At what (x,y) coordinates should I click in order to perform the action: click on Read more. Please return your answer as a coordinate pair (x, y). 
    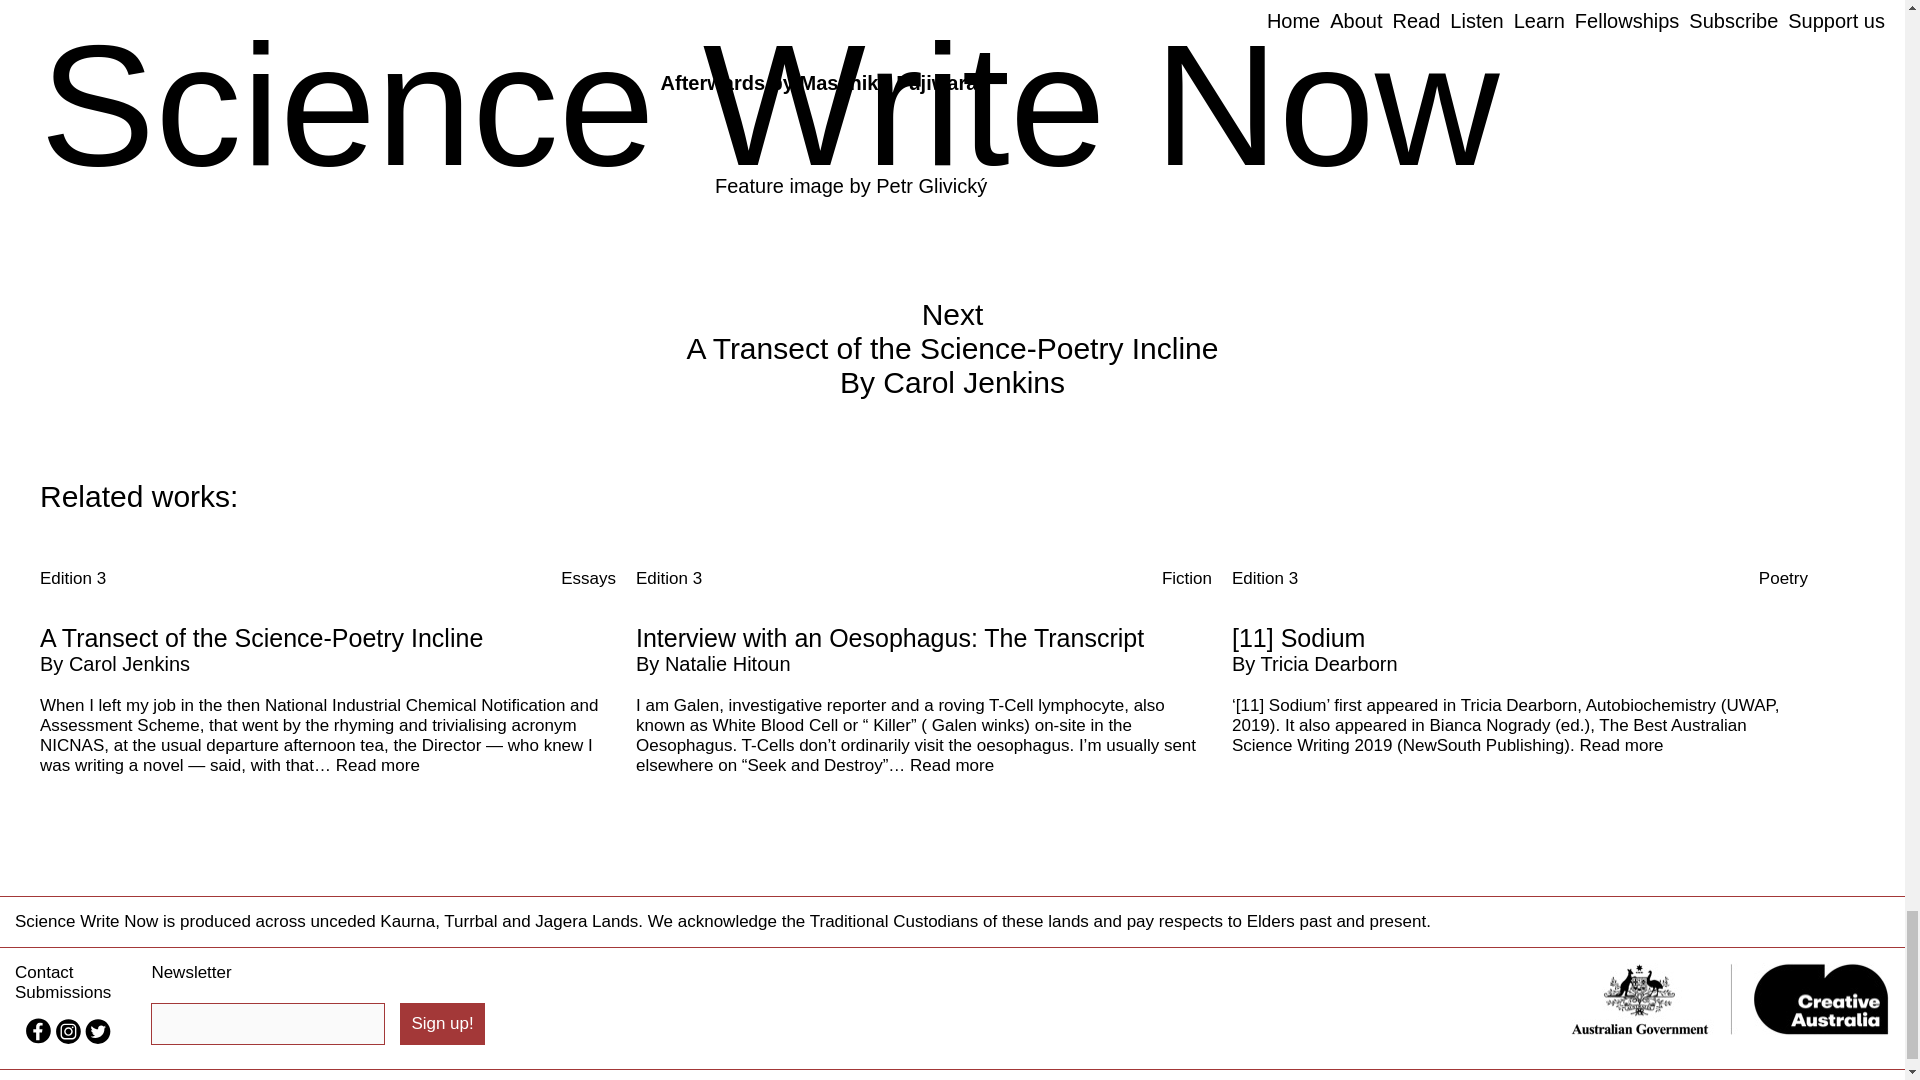
    Looking at the image, I should click on (378, 766).